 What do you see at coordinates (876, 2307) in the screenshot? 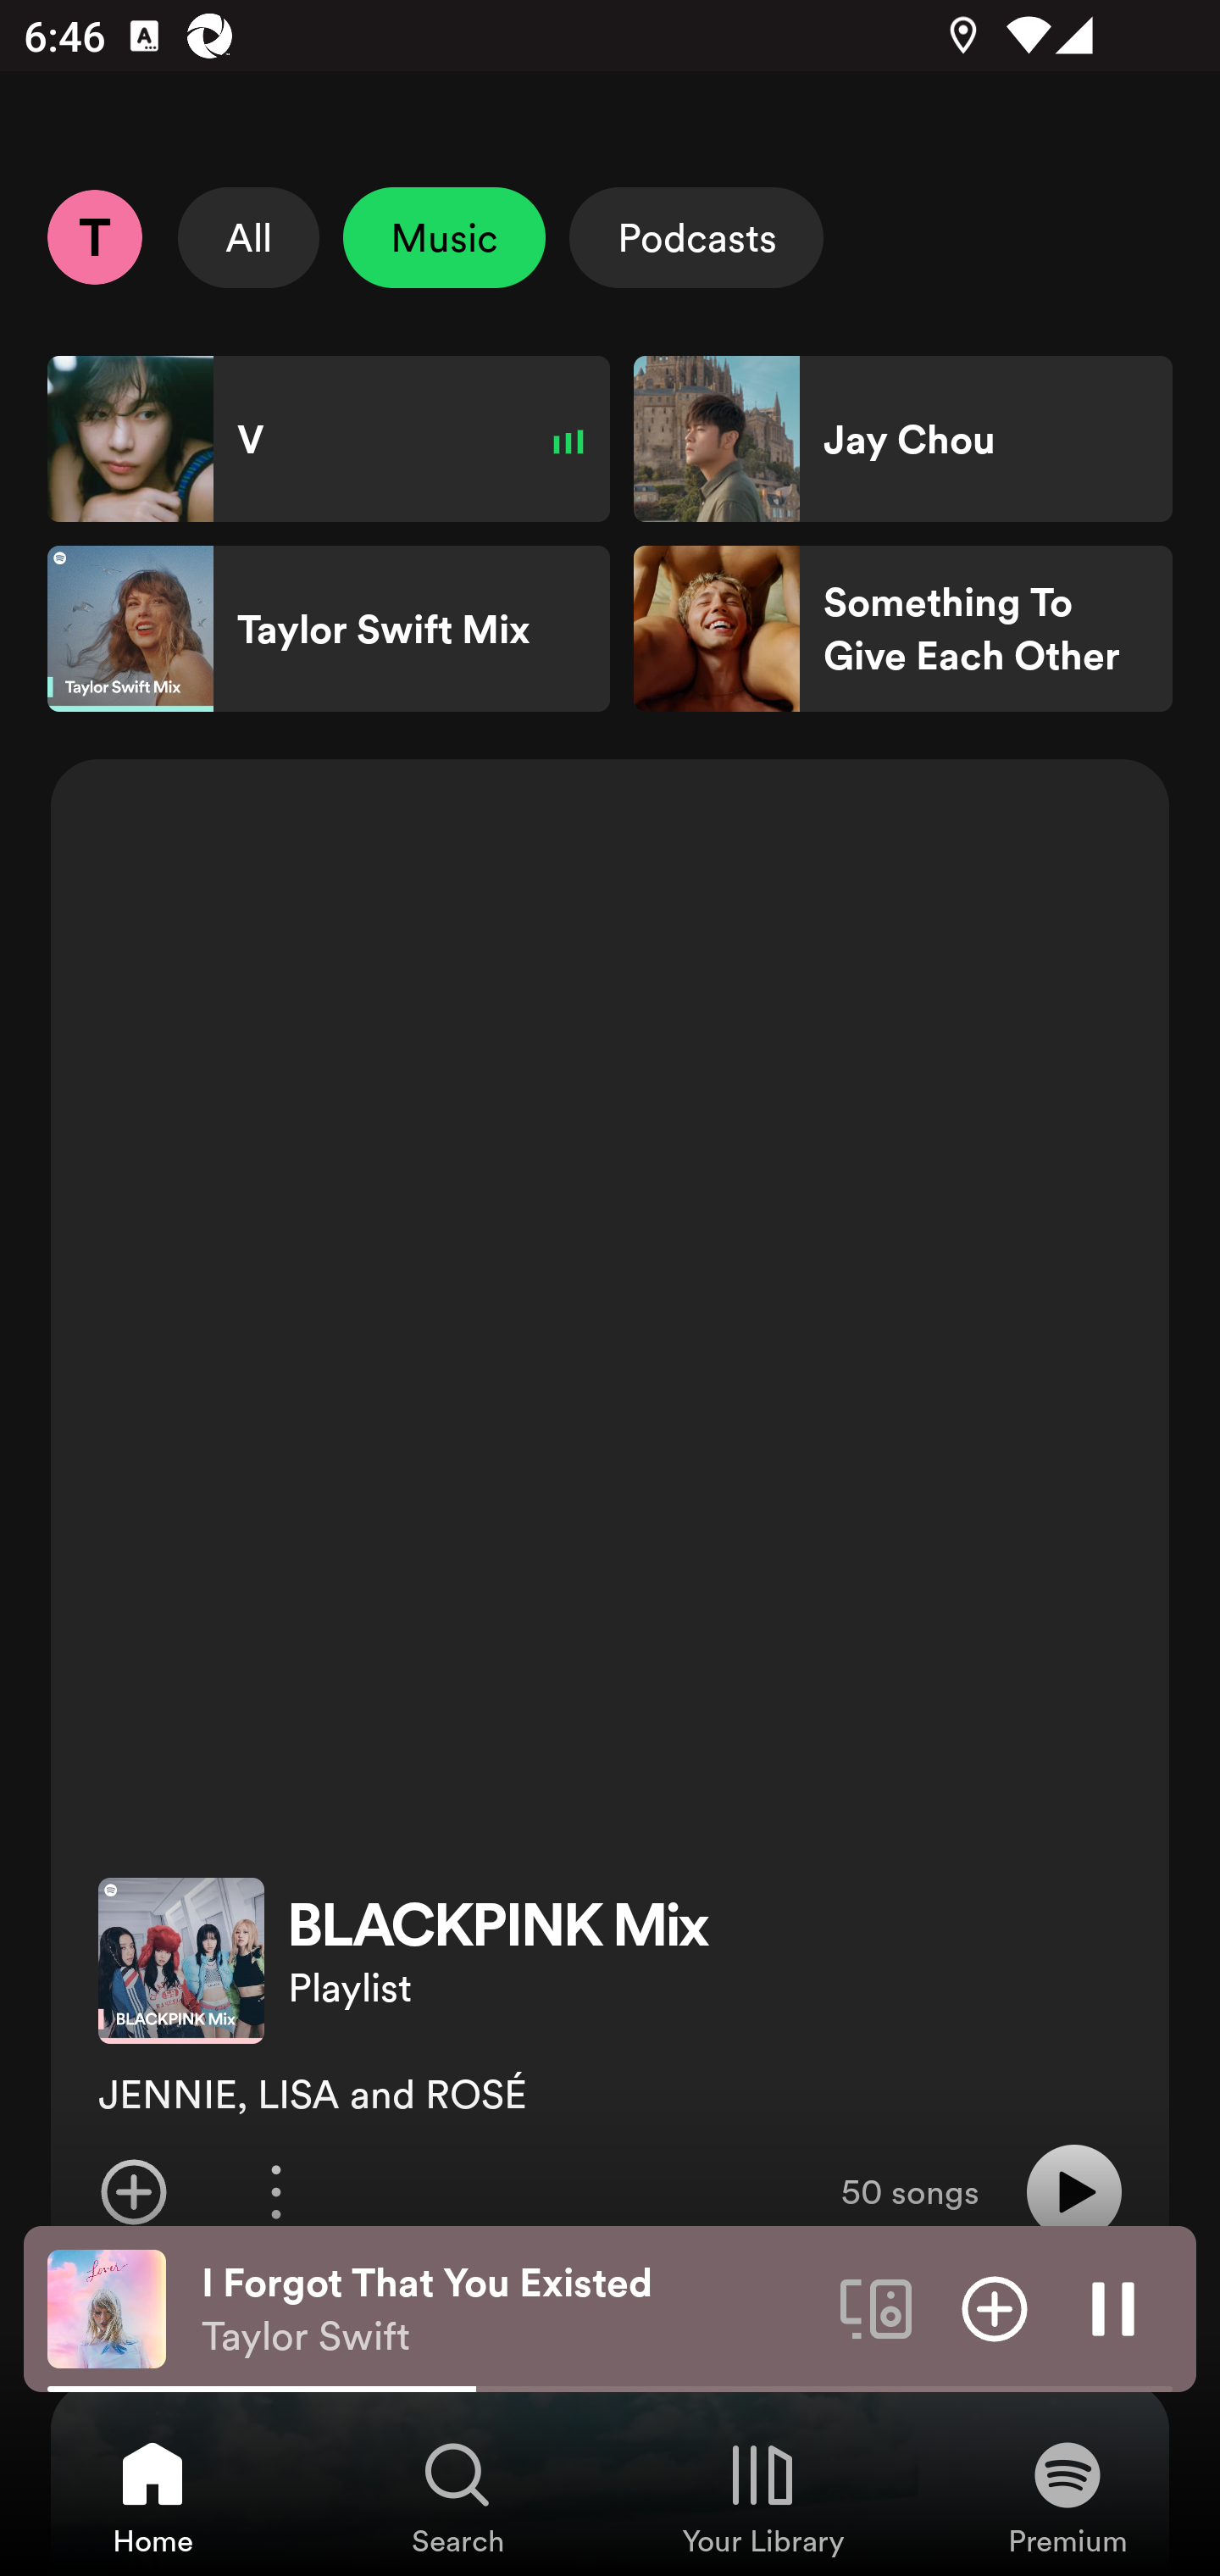
I see `Connect to a device. Opens the devices menu` at bounding box center [876, 2307].